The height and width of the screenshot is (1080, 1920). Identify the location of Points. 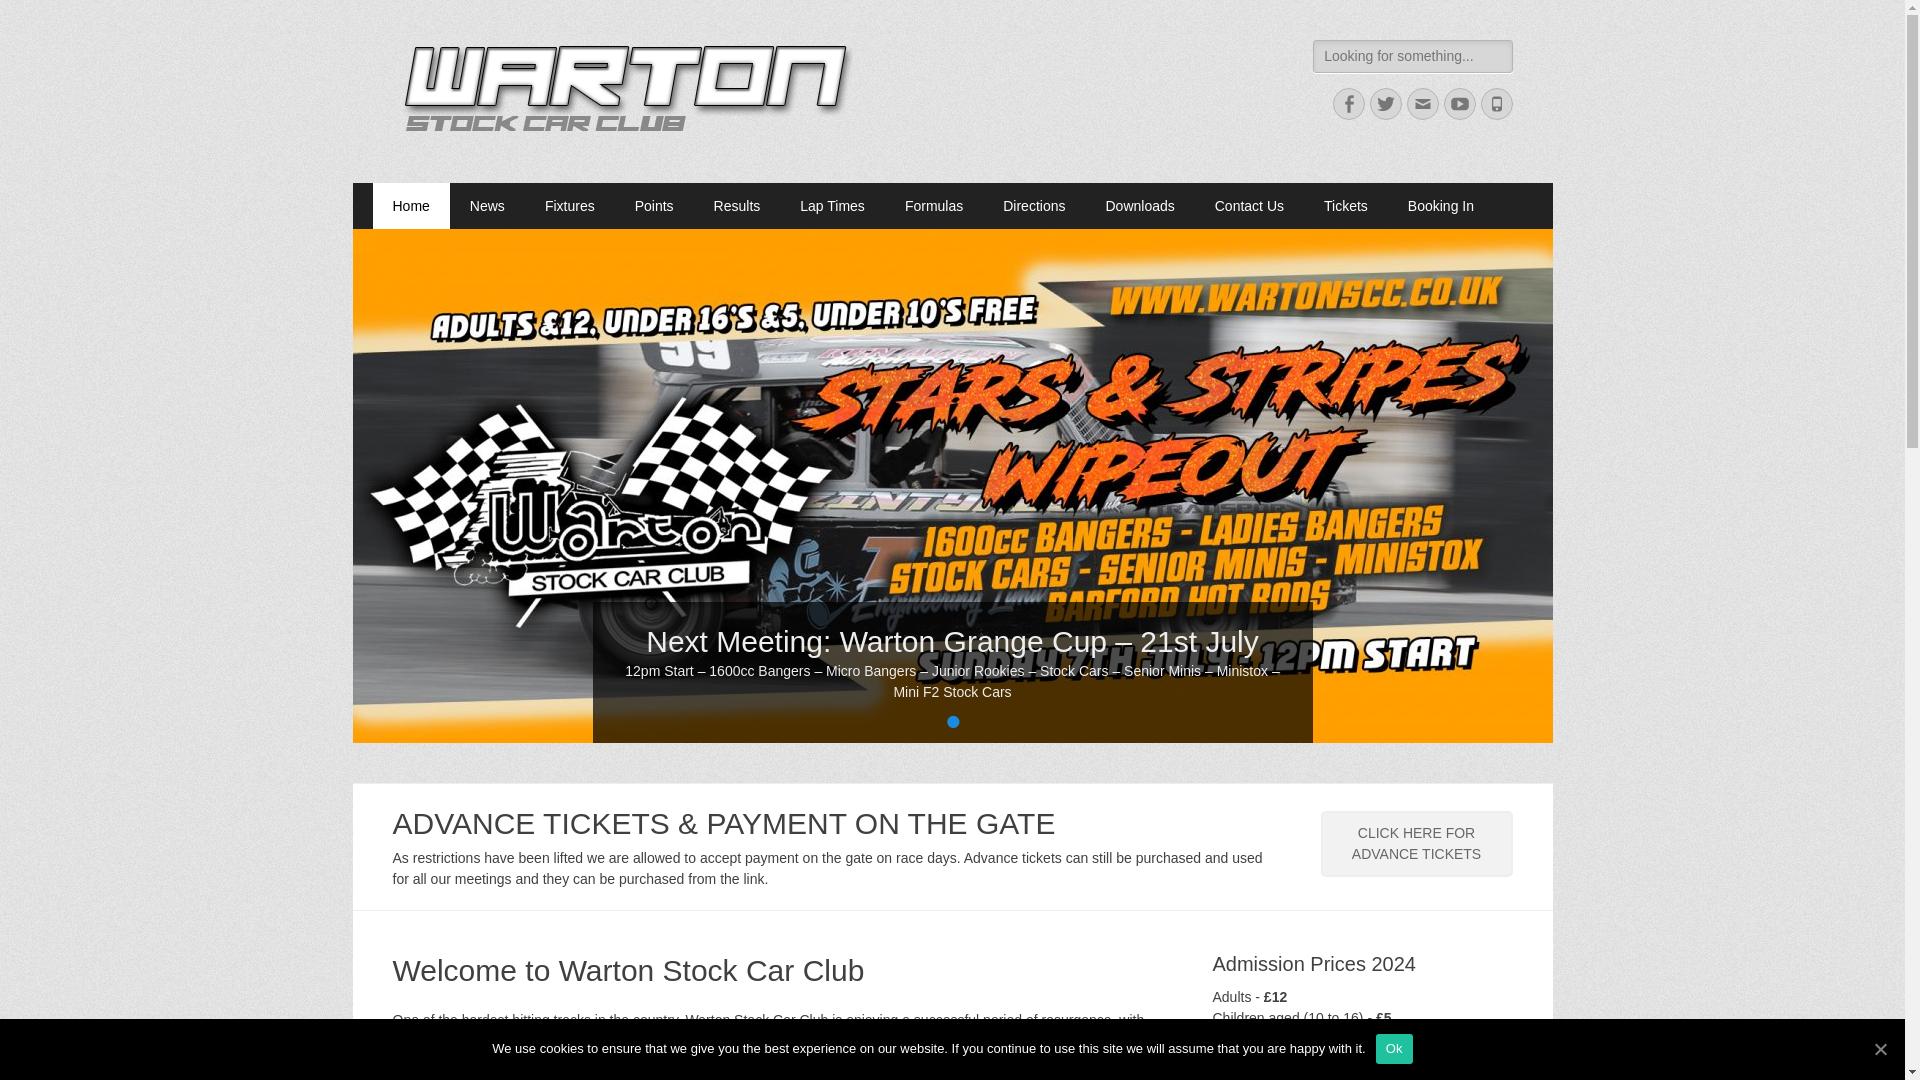
(654, 205).